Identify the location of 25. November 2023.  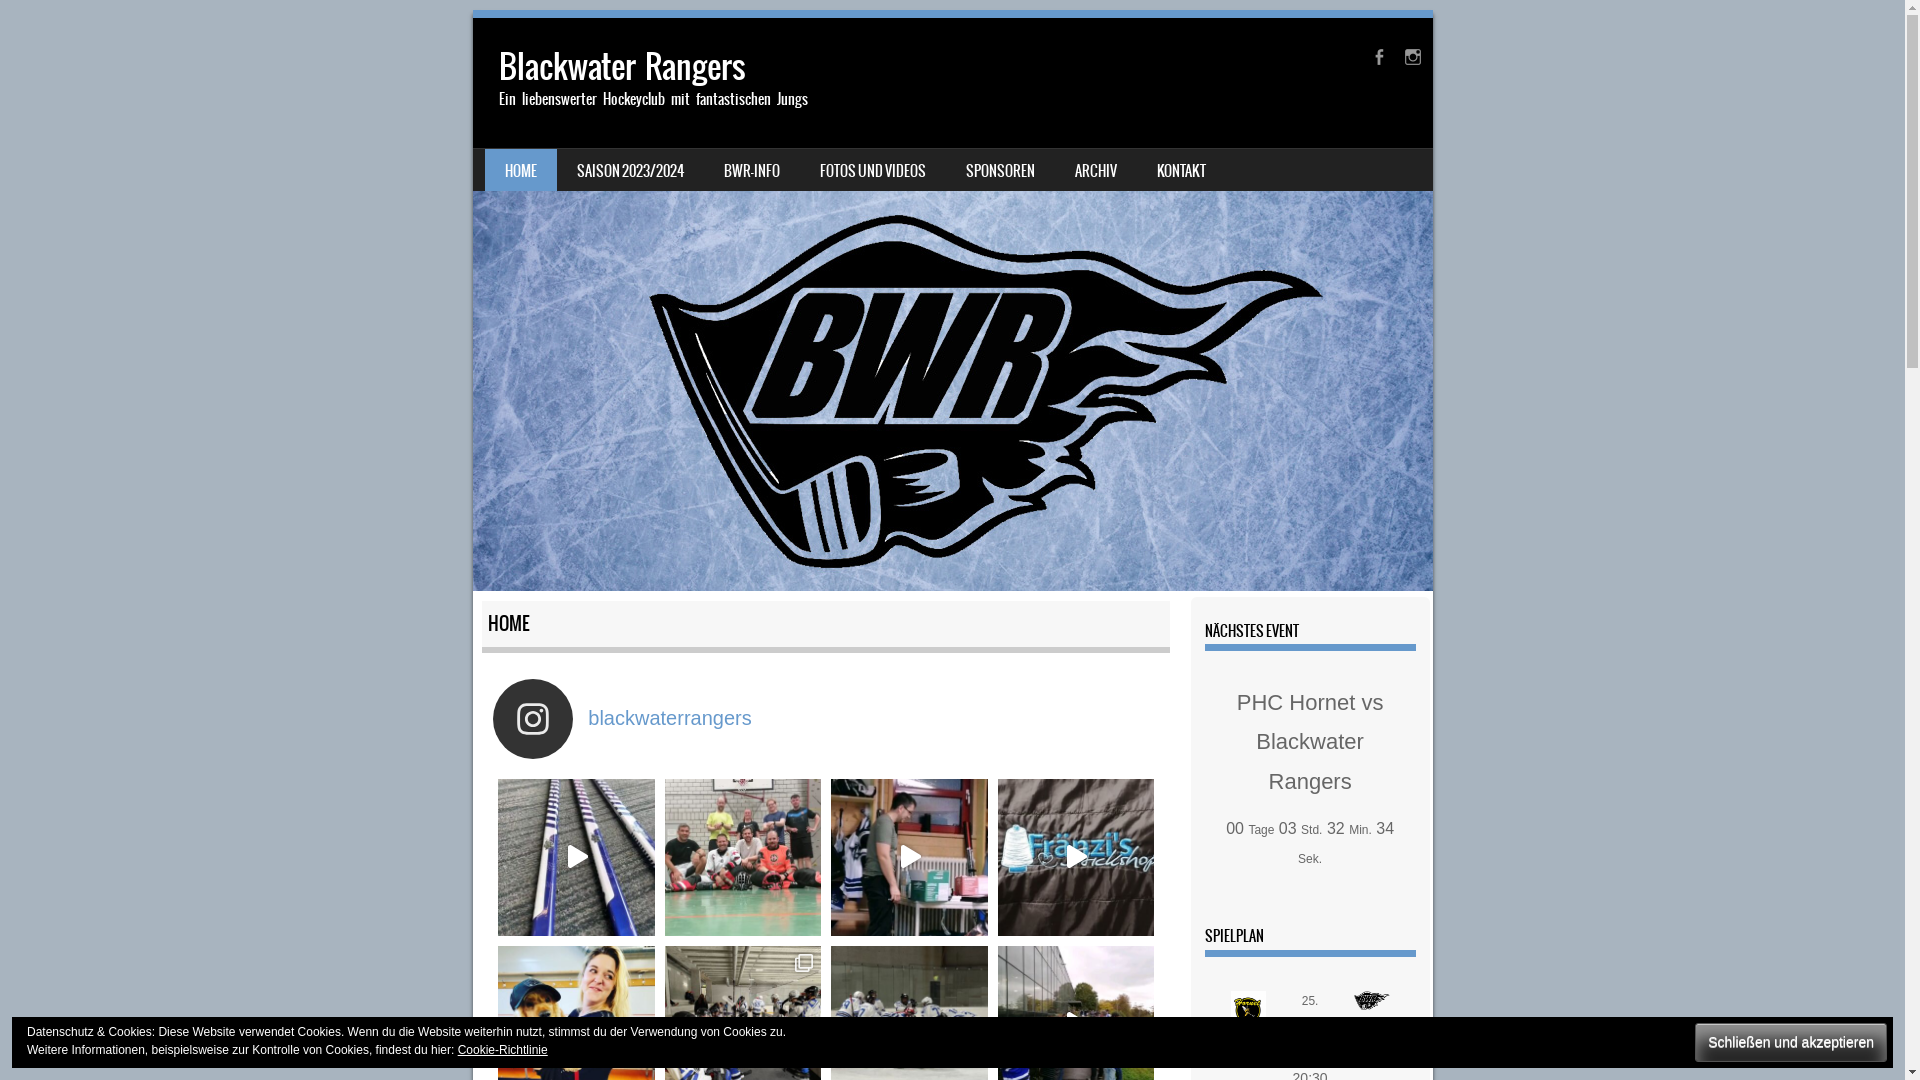
(1310, 1022).